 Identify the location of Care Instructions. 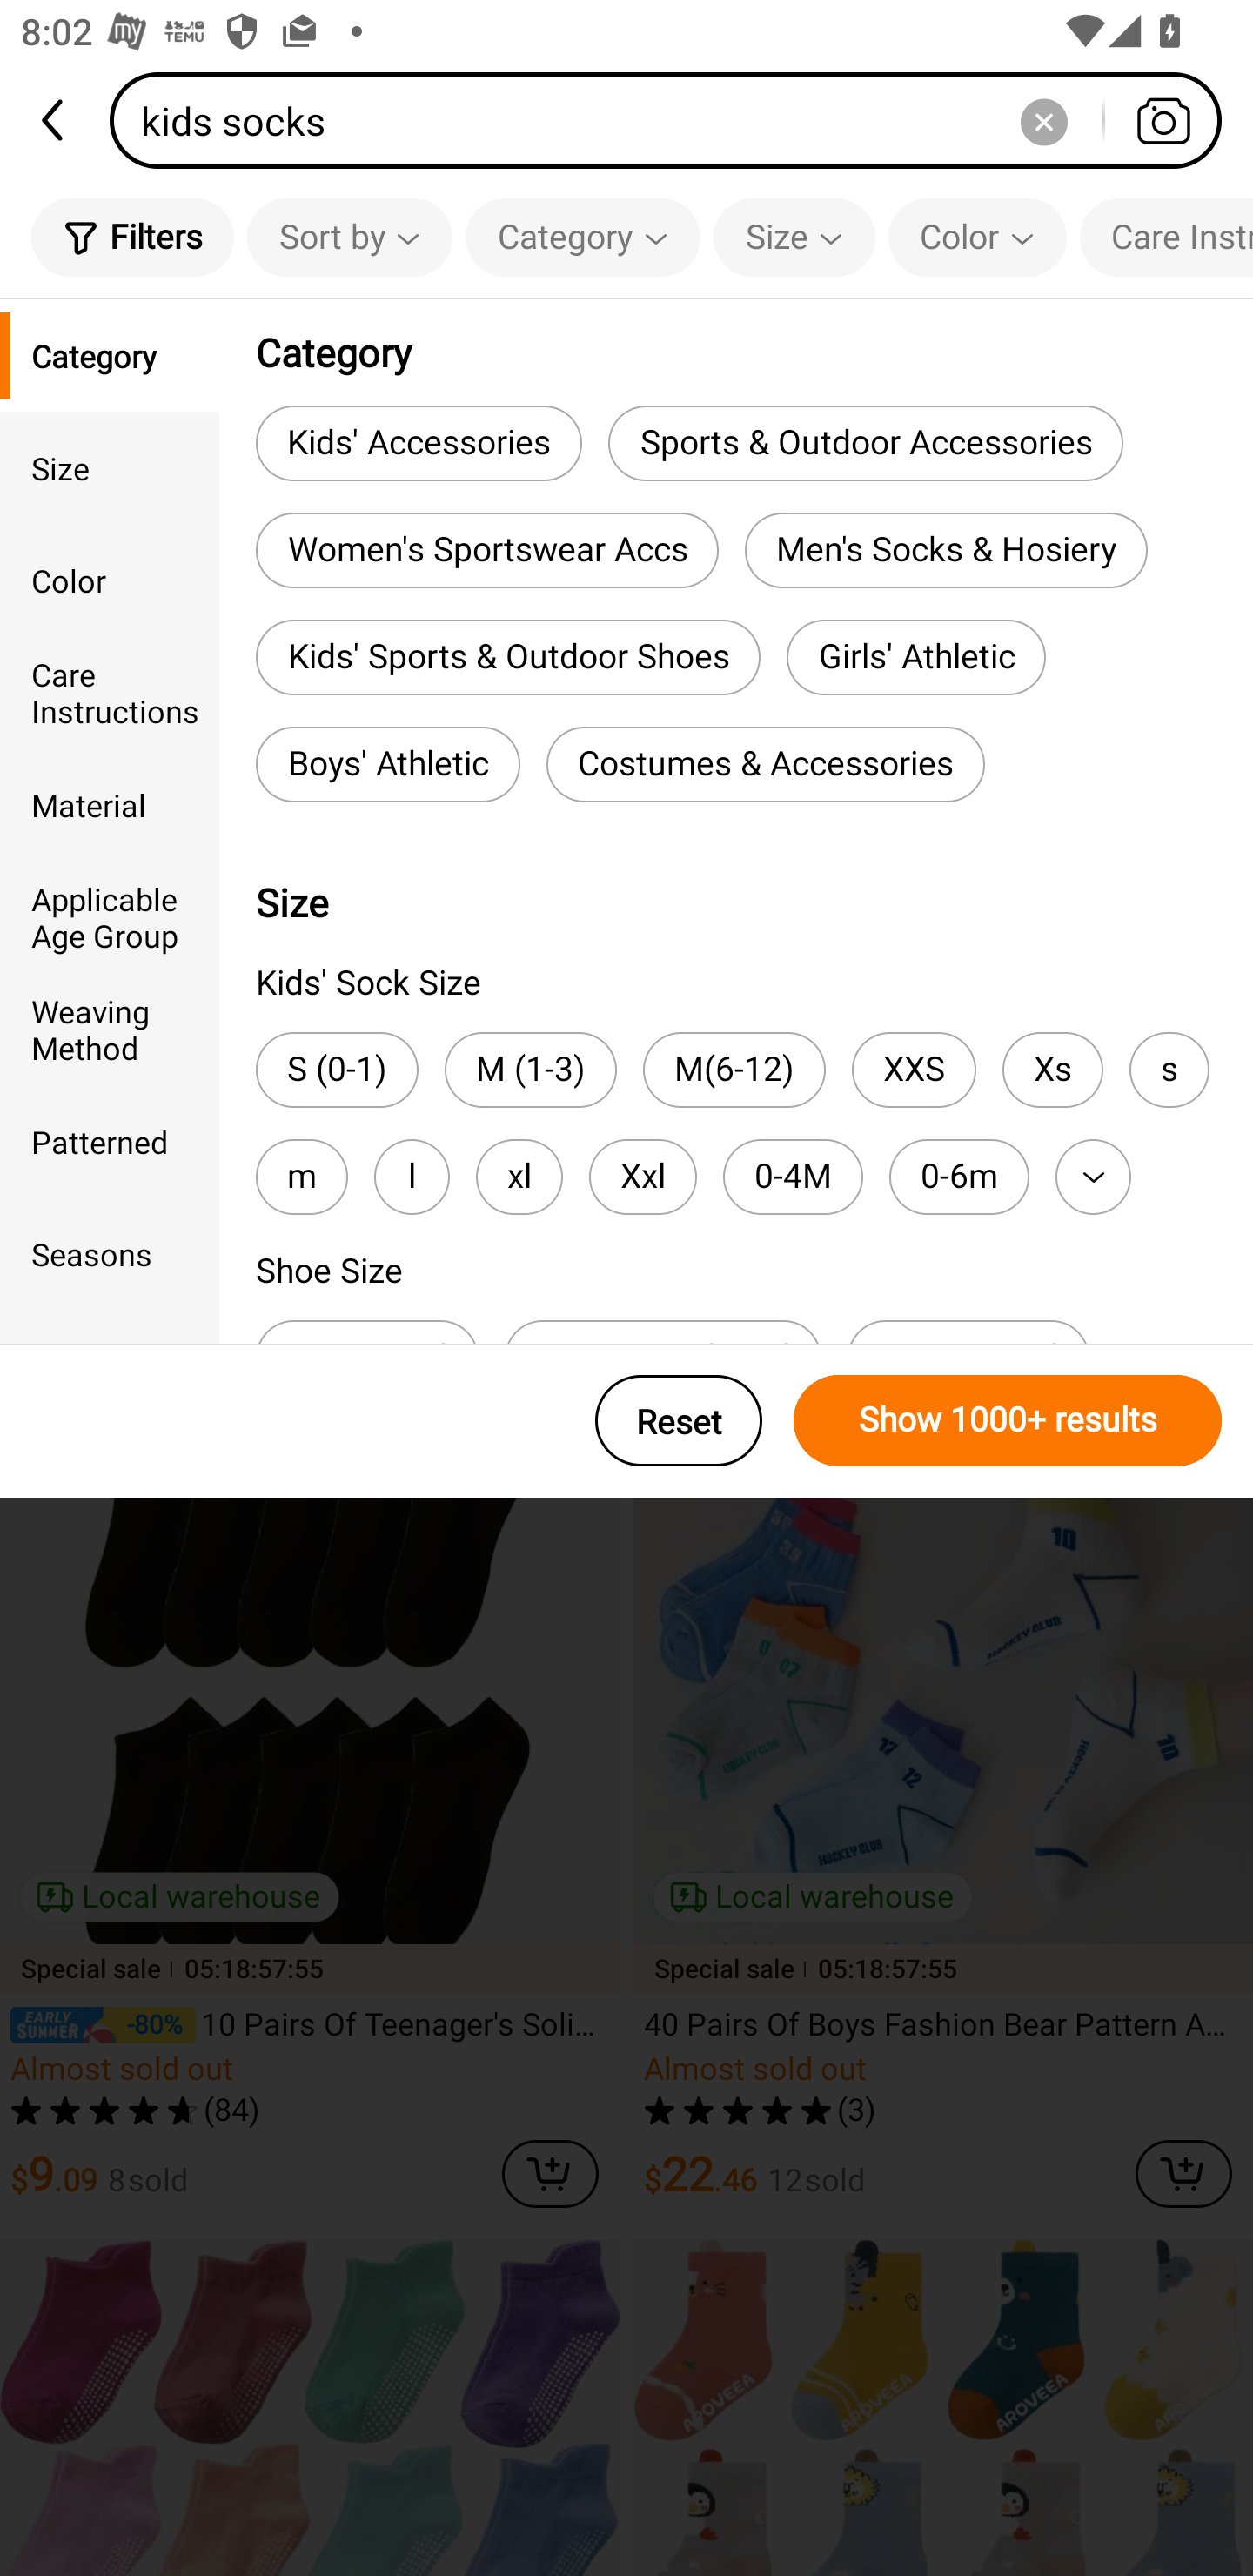
(1166, 237).